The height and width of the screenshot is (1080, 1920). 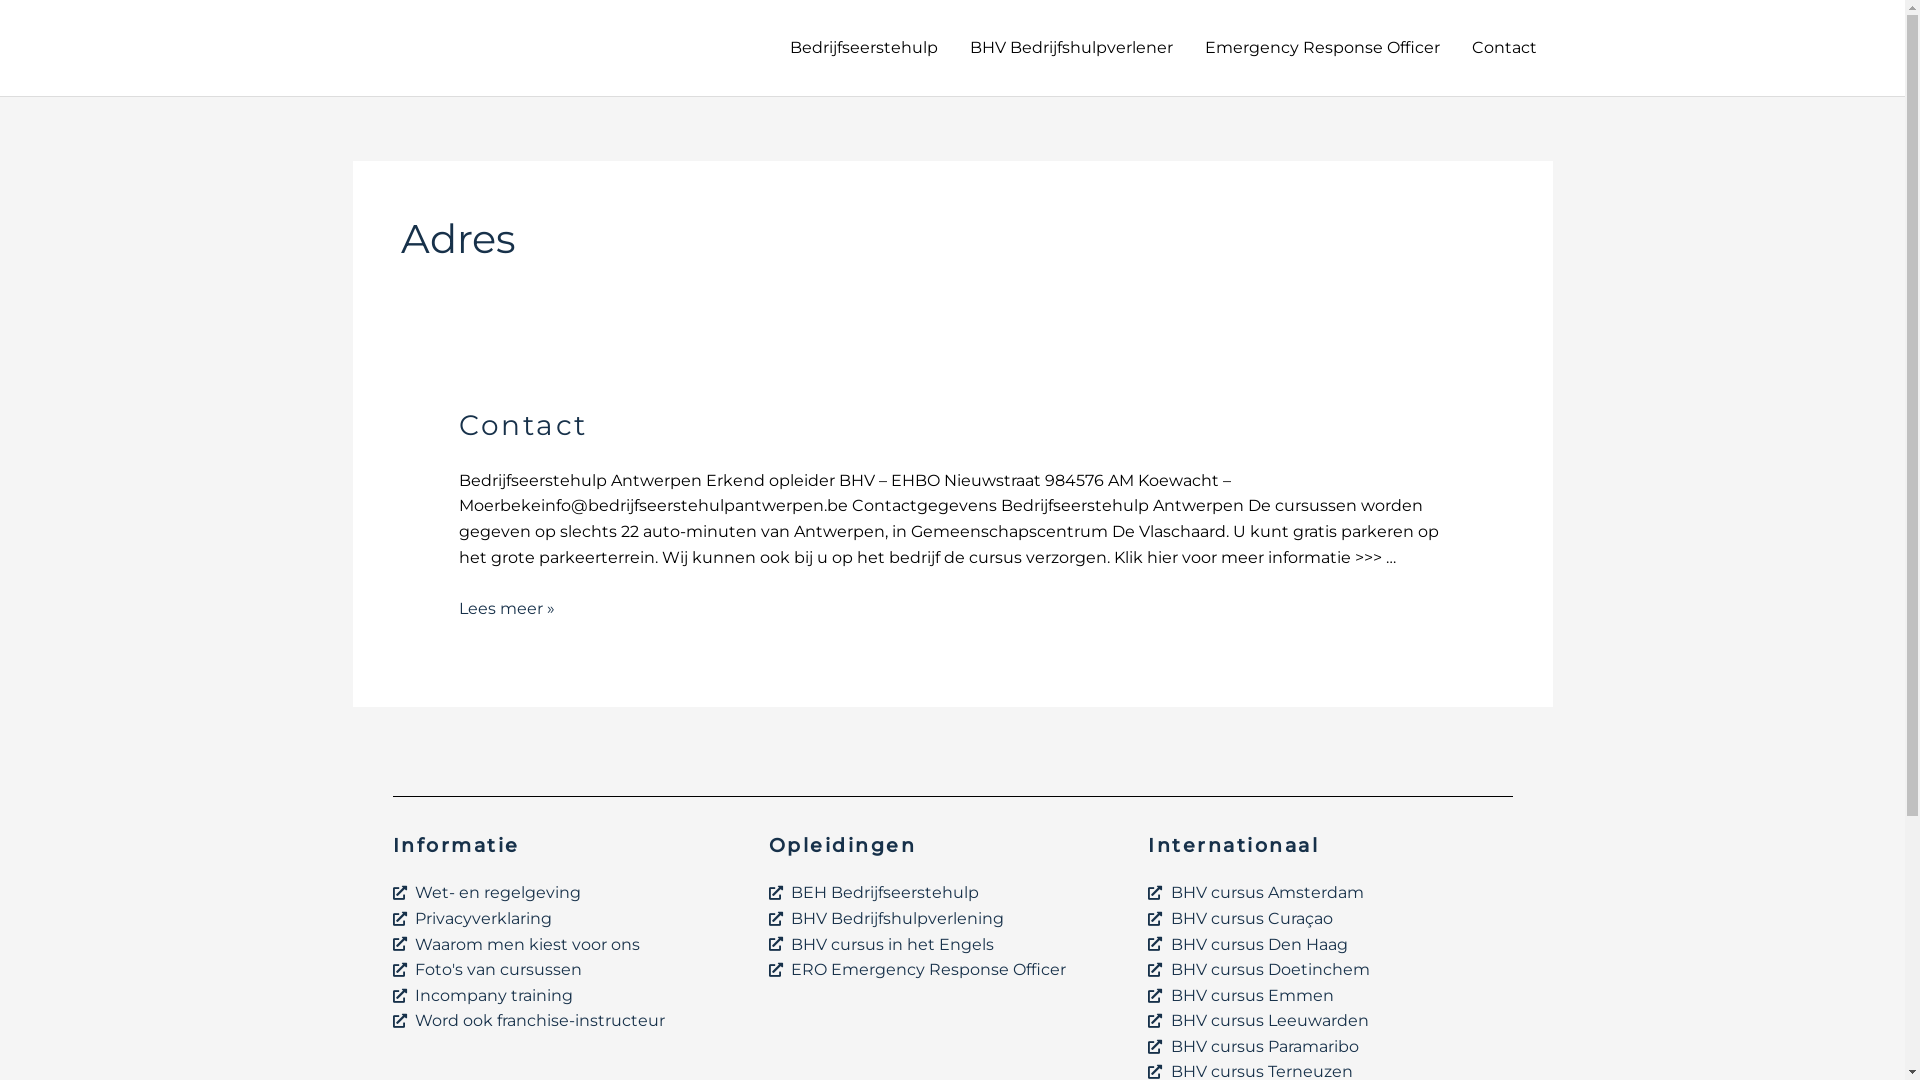 I want to click on BHV cursus Paramaribo, so click(x=1326, y=1047).